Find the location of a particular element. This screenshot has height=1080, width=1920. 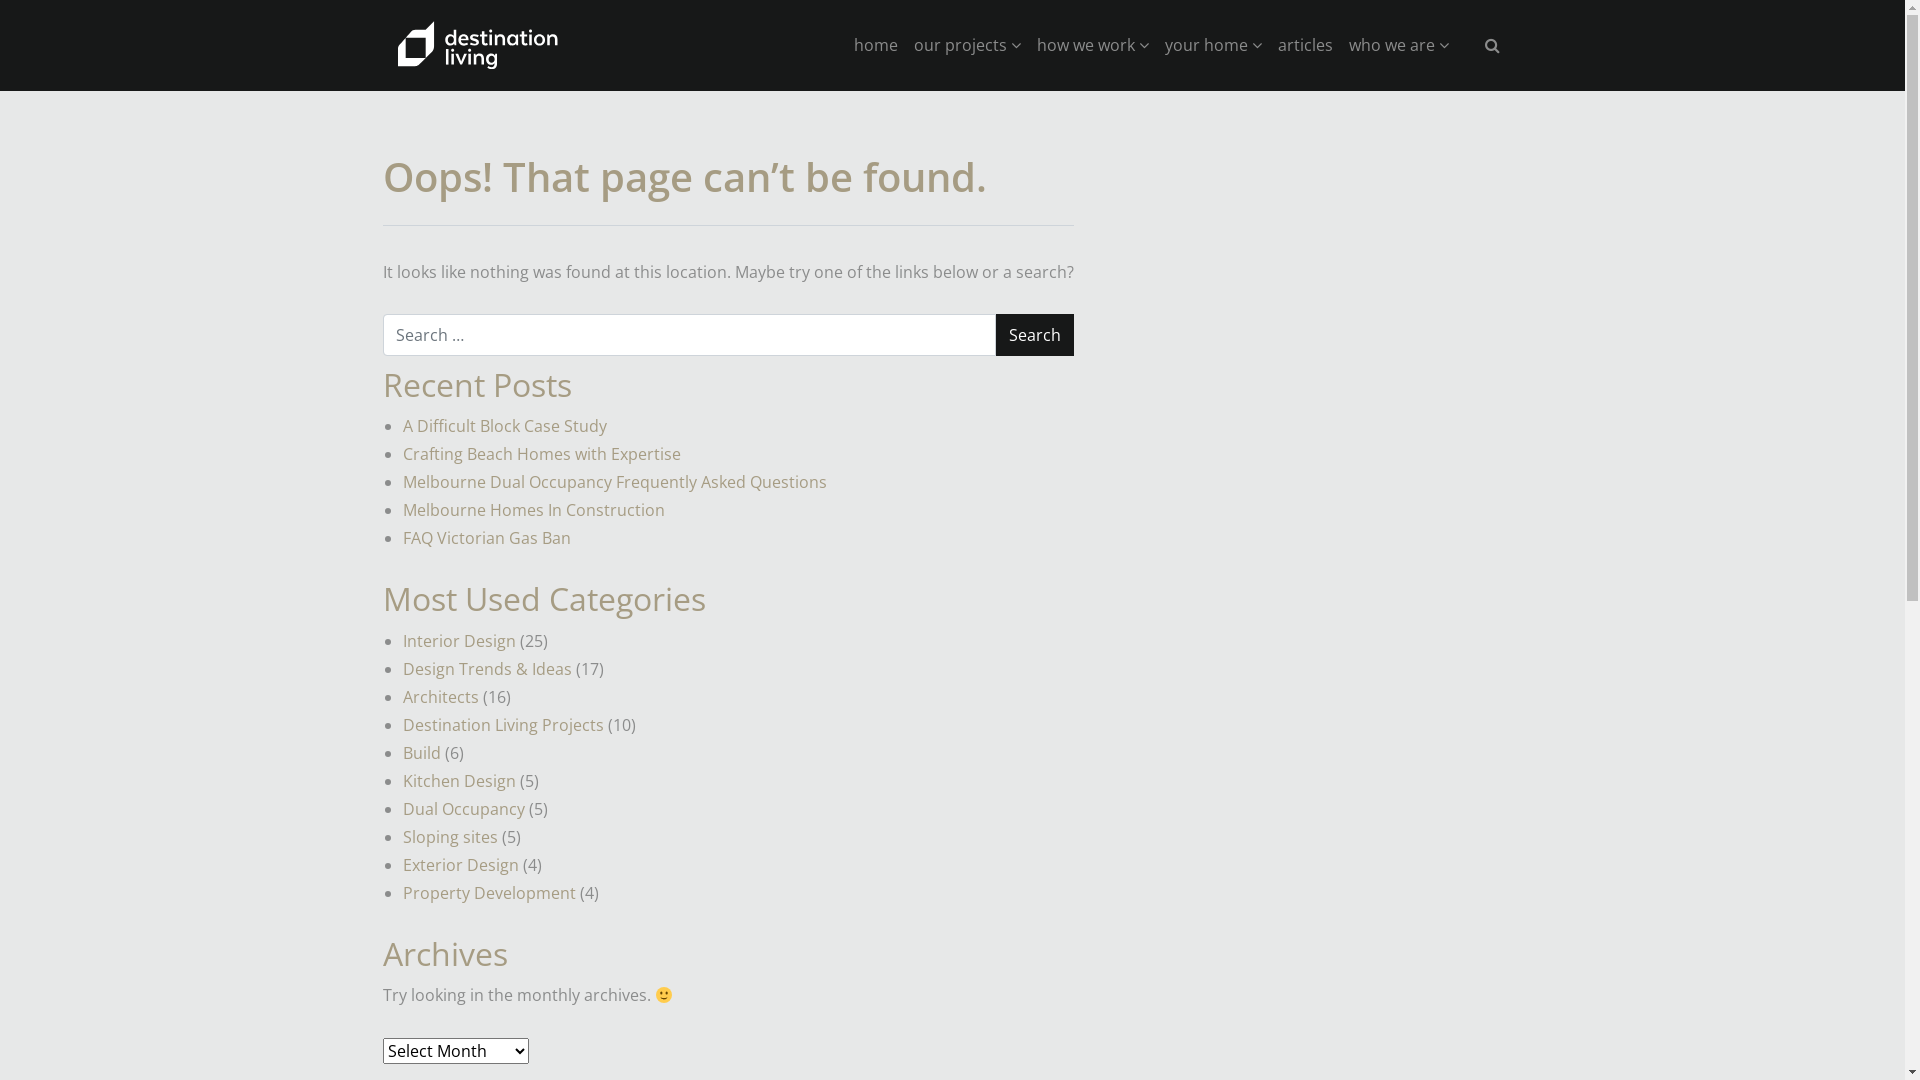

home is located at coordinates (876, 45).